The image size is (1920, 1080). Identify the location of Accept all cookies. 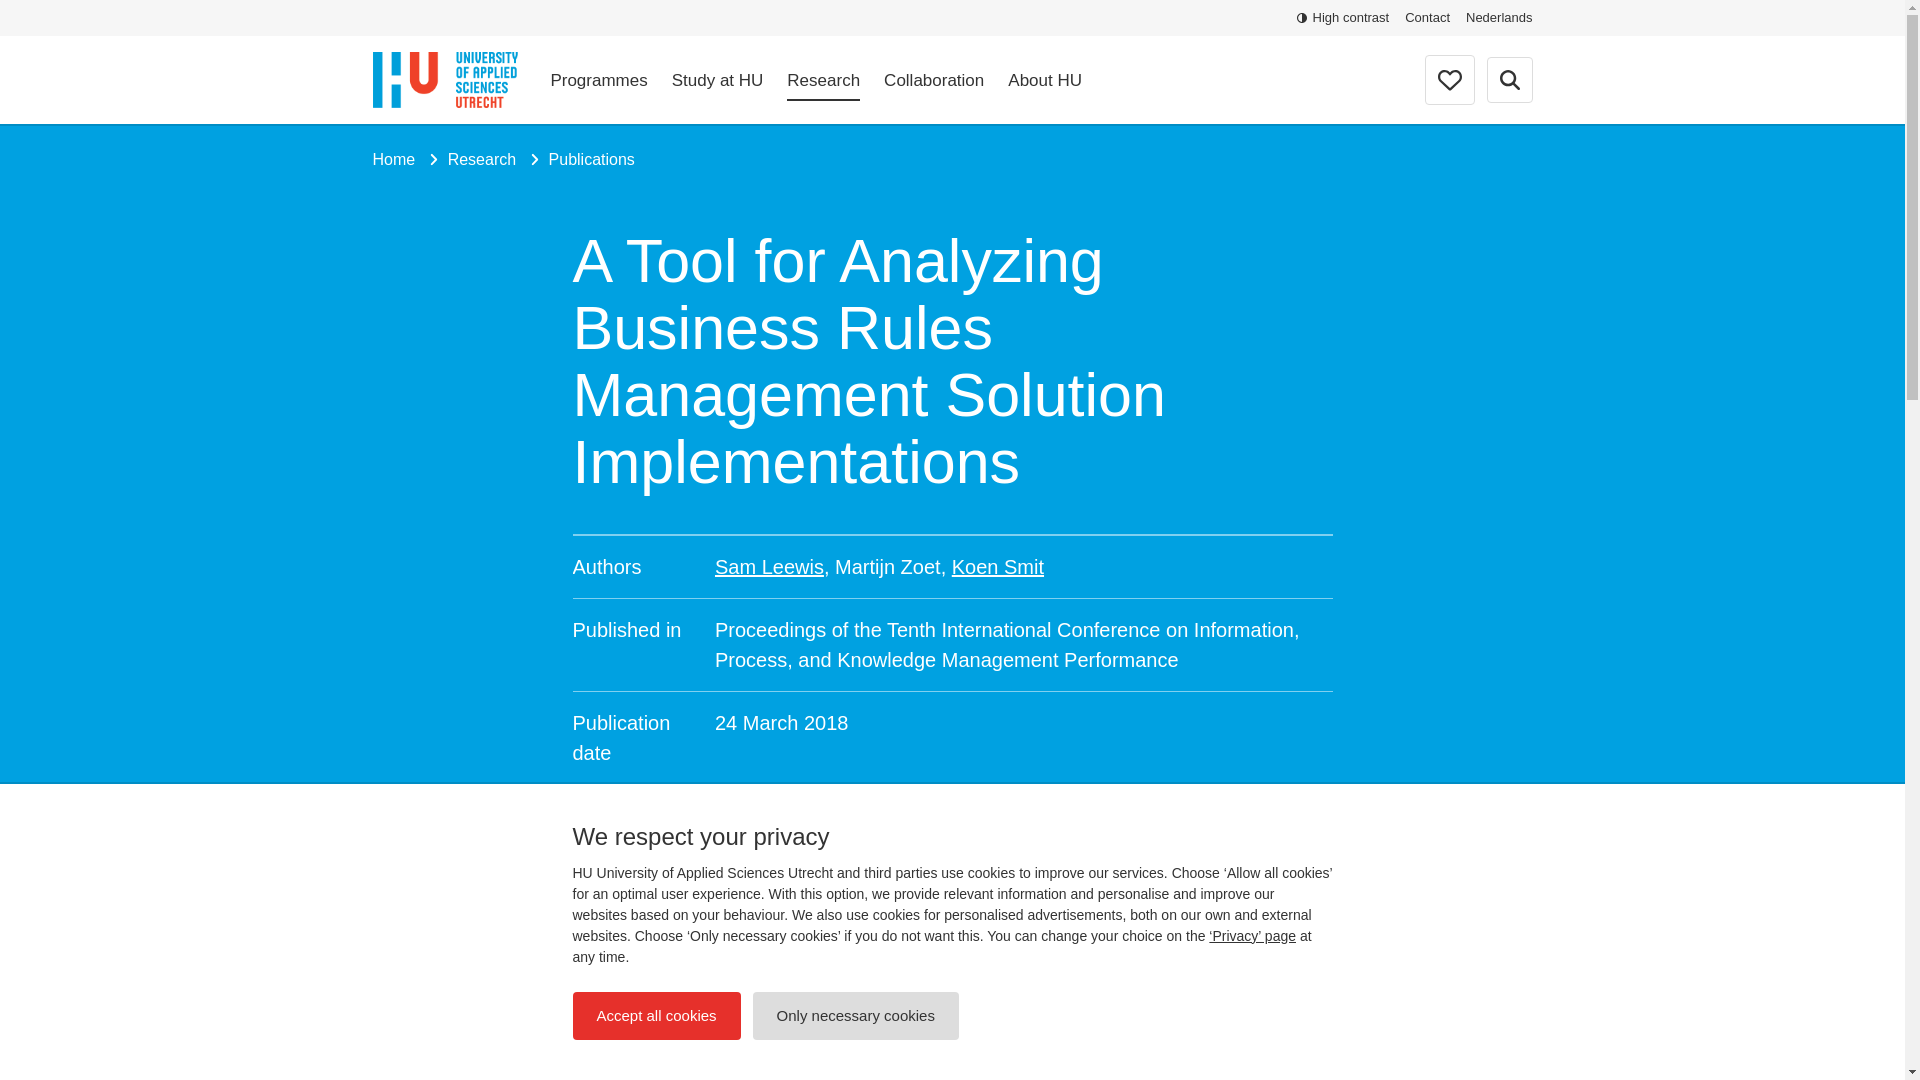
(656, 1016).